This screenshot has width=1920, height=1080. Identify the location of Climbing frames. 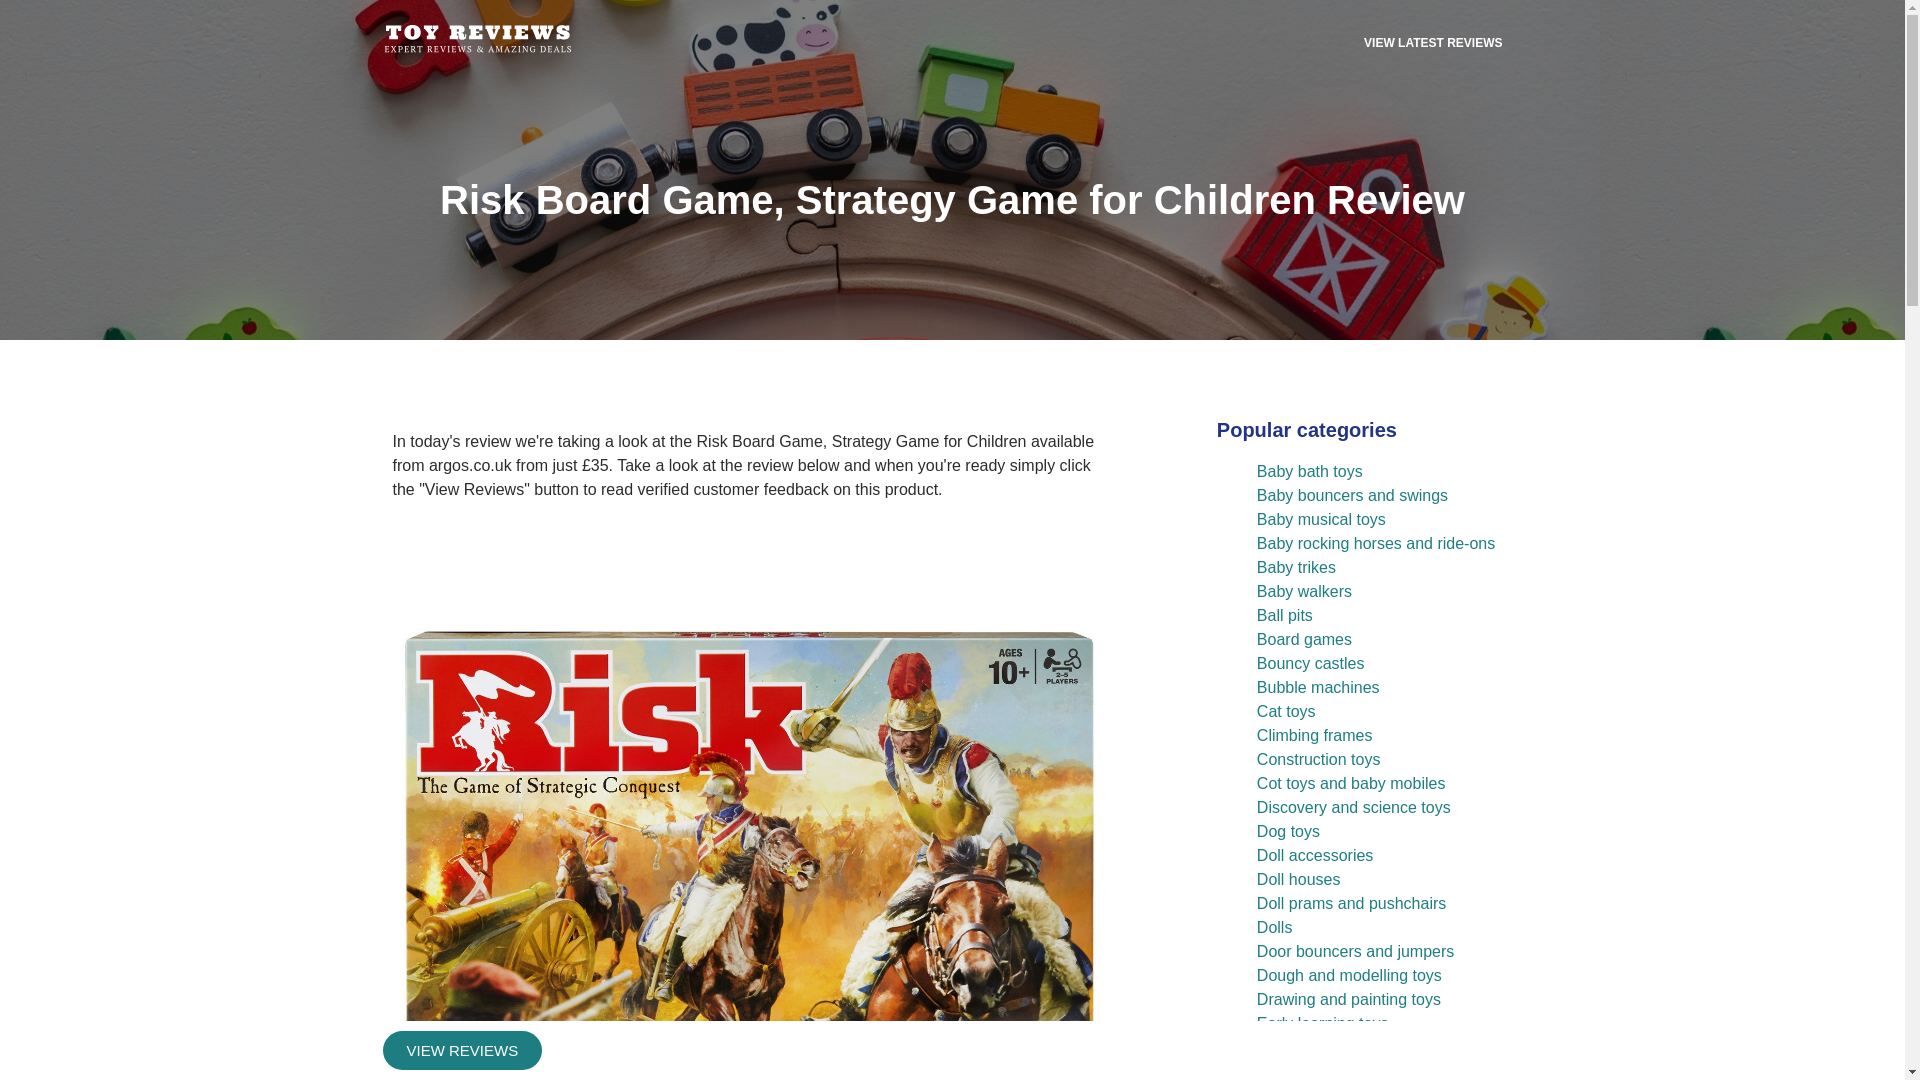
(1314, 735).